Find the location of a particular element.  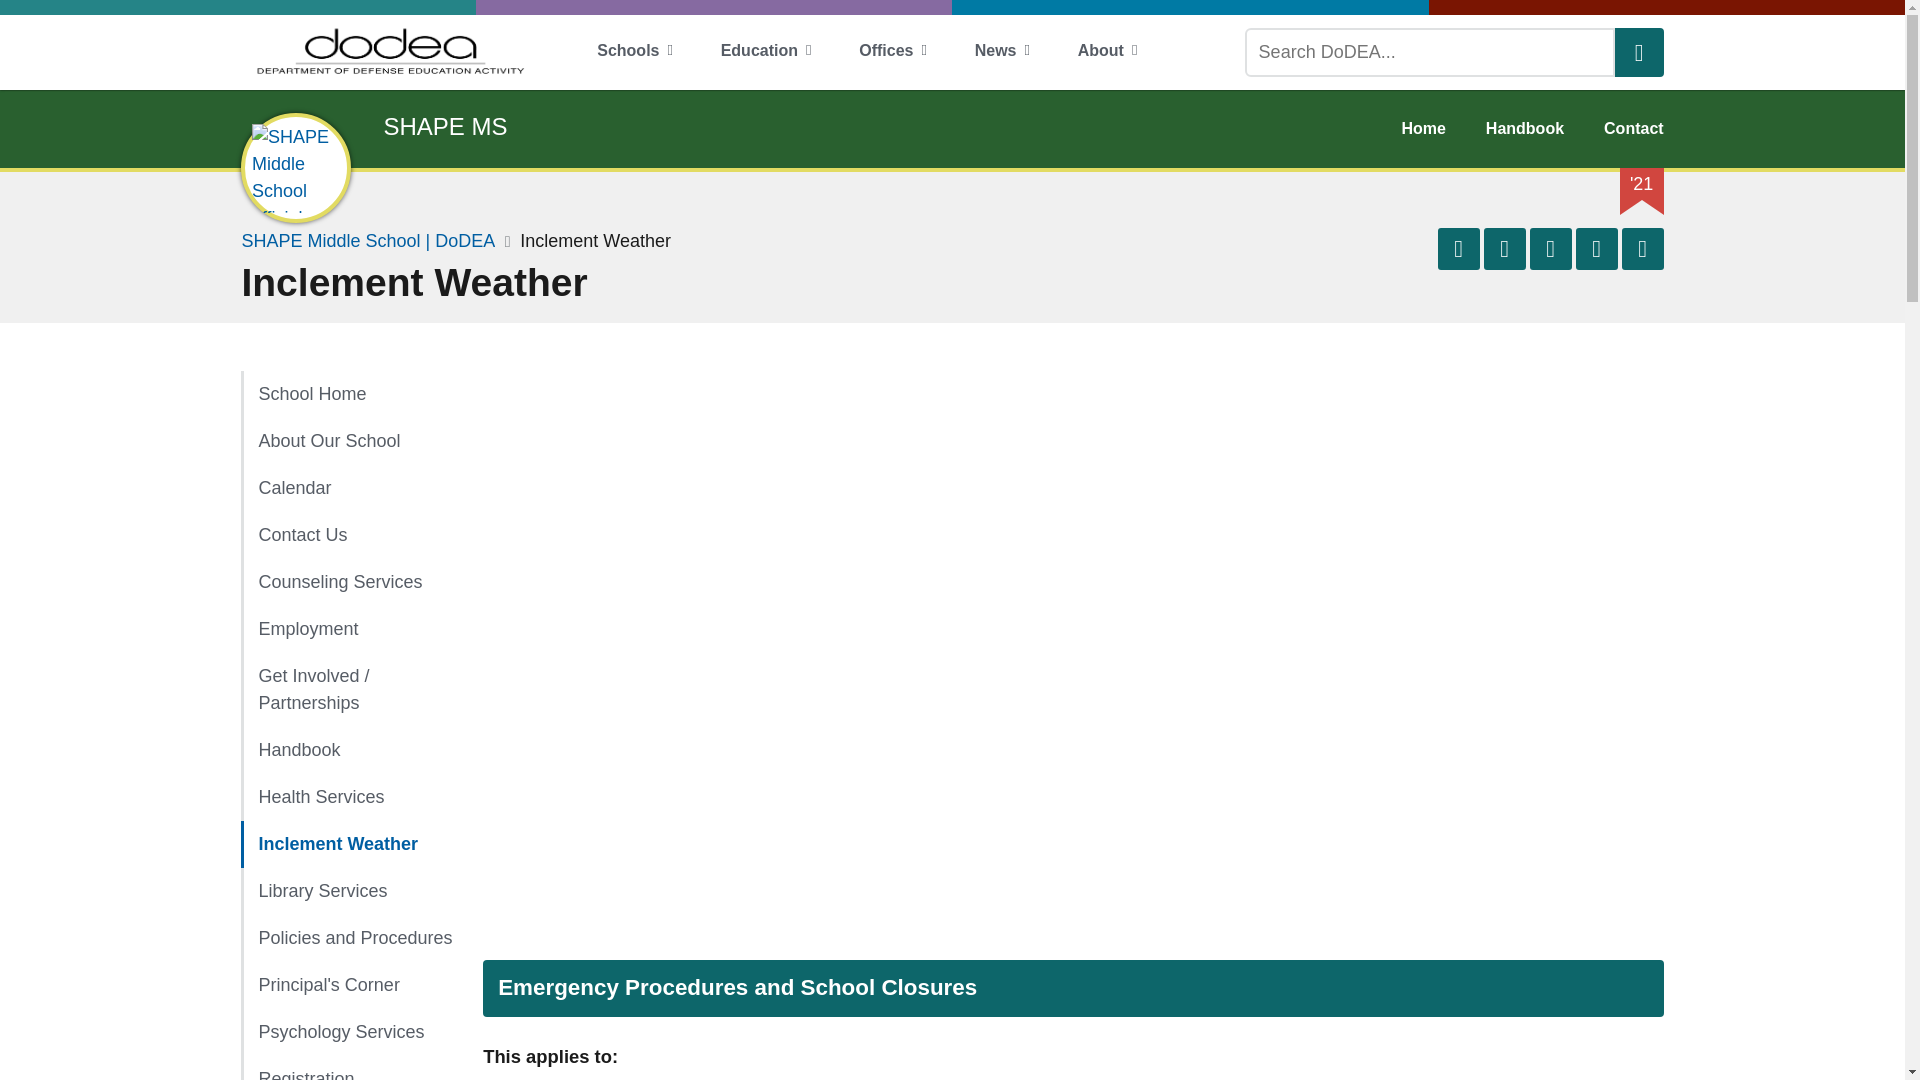

Offices is located at coordinates (892, 52).